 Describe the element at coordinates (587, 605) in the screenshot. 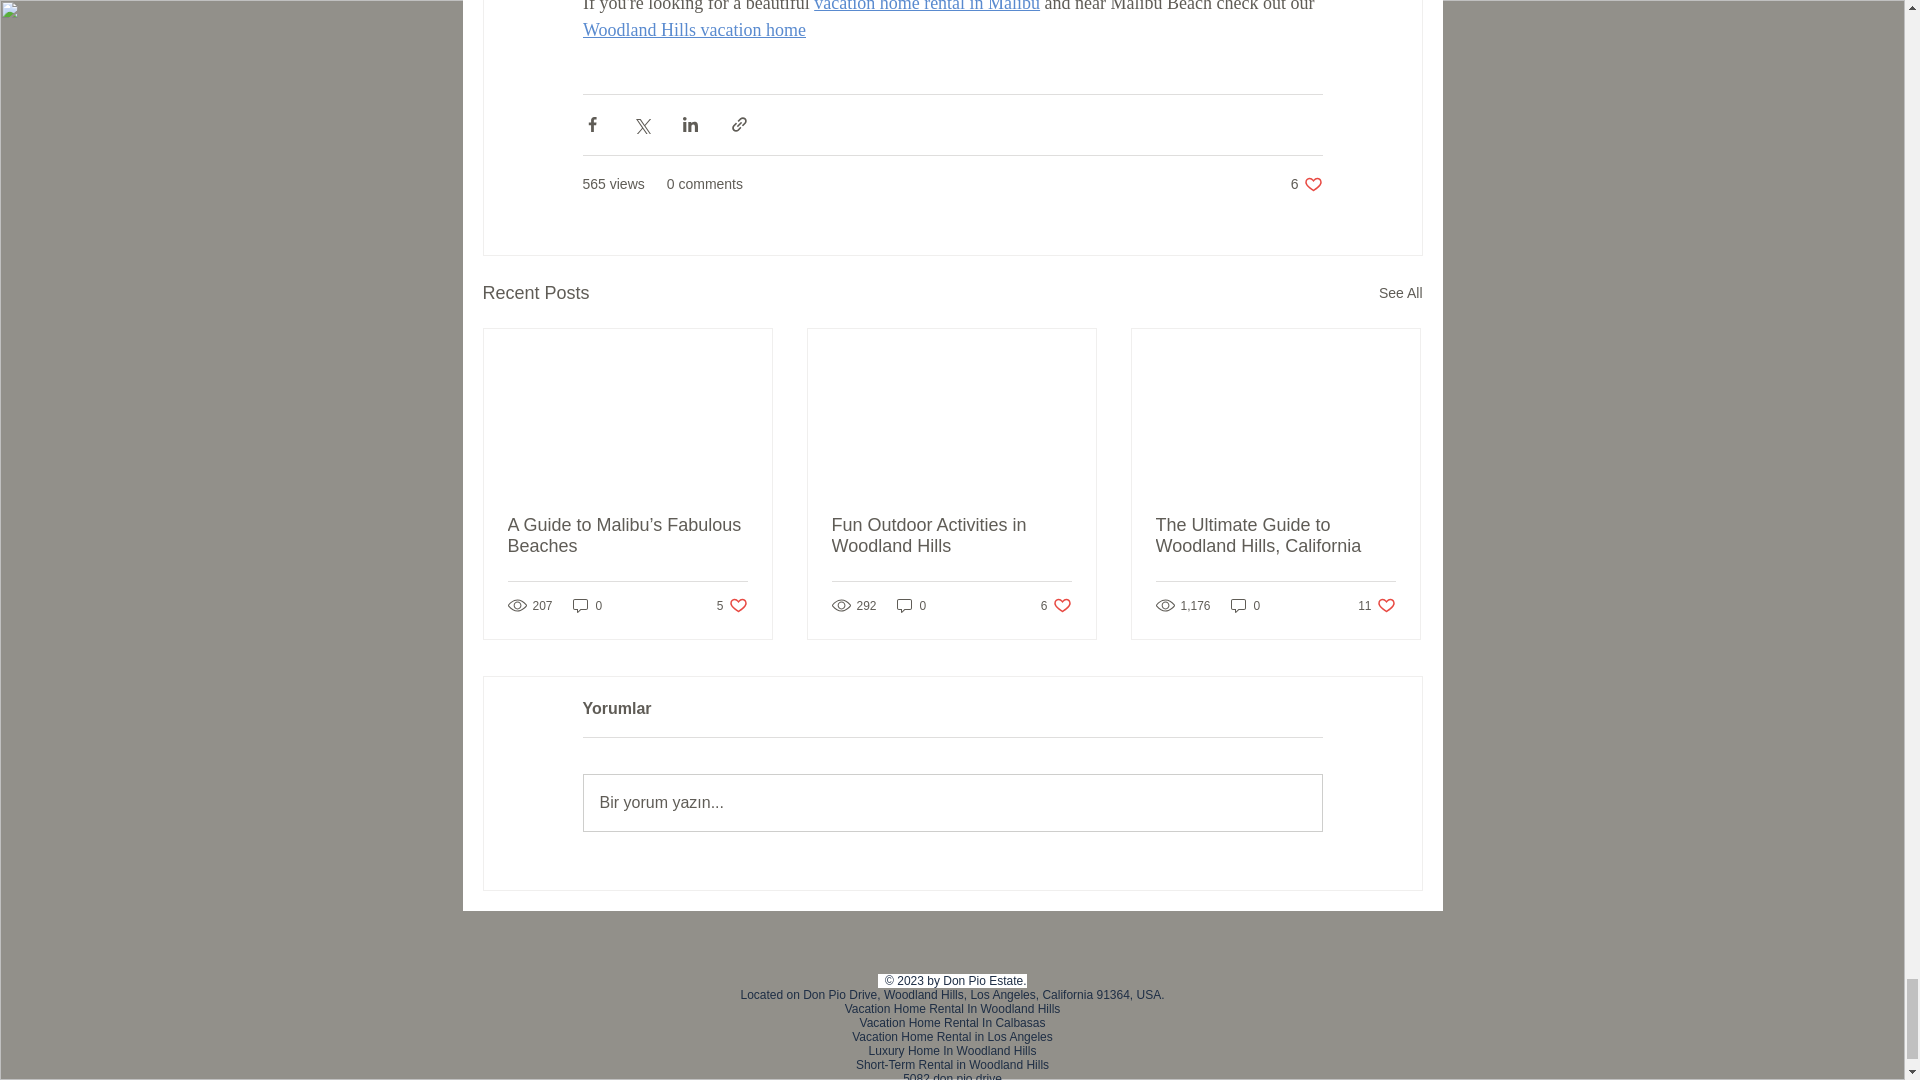

I see `See All` at that location.